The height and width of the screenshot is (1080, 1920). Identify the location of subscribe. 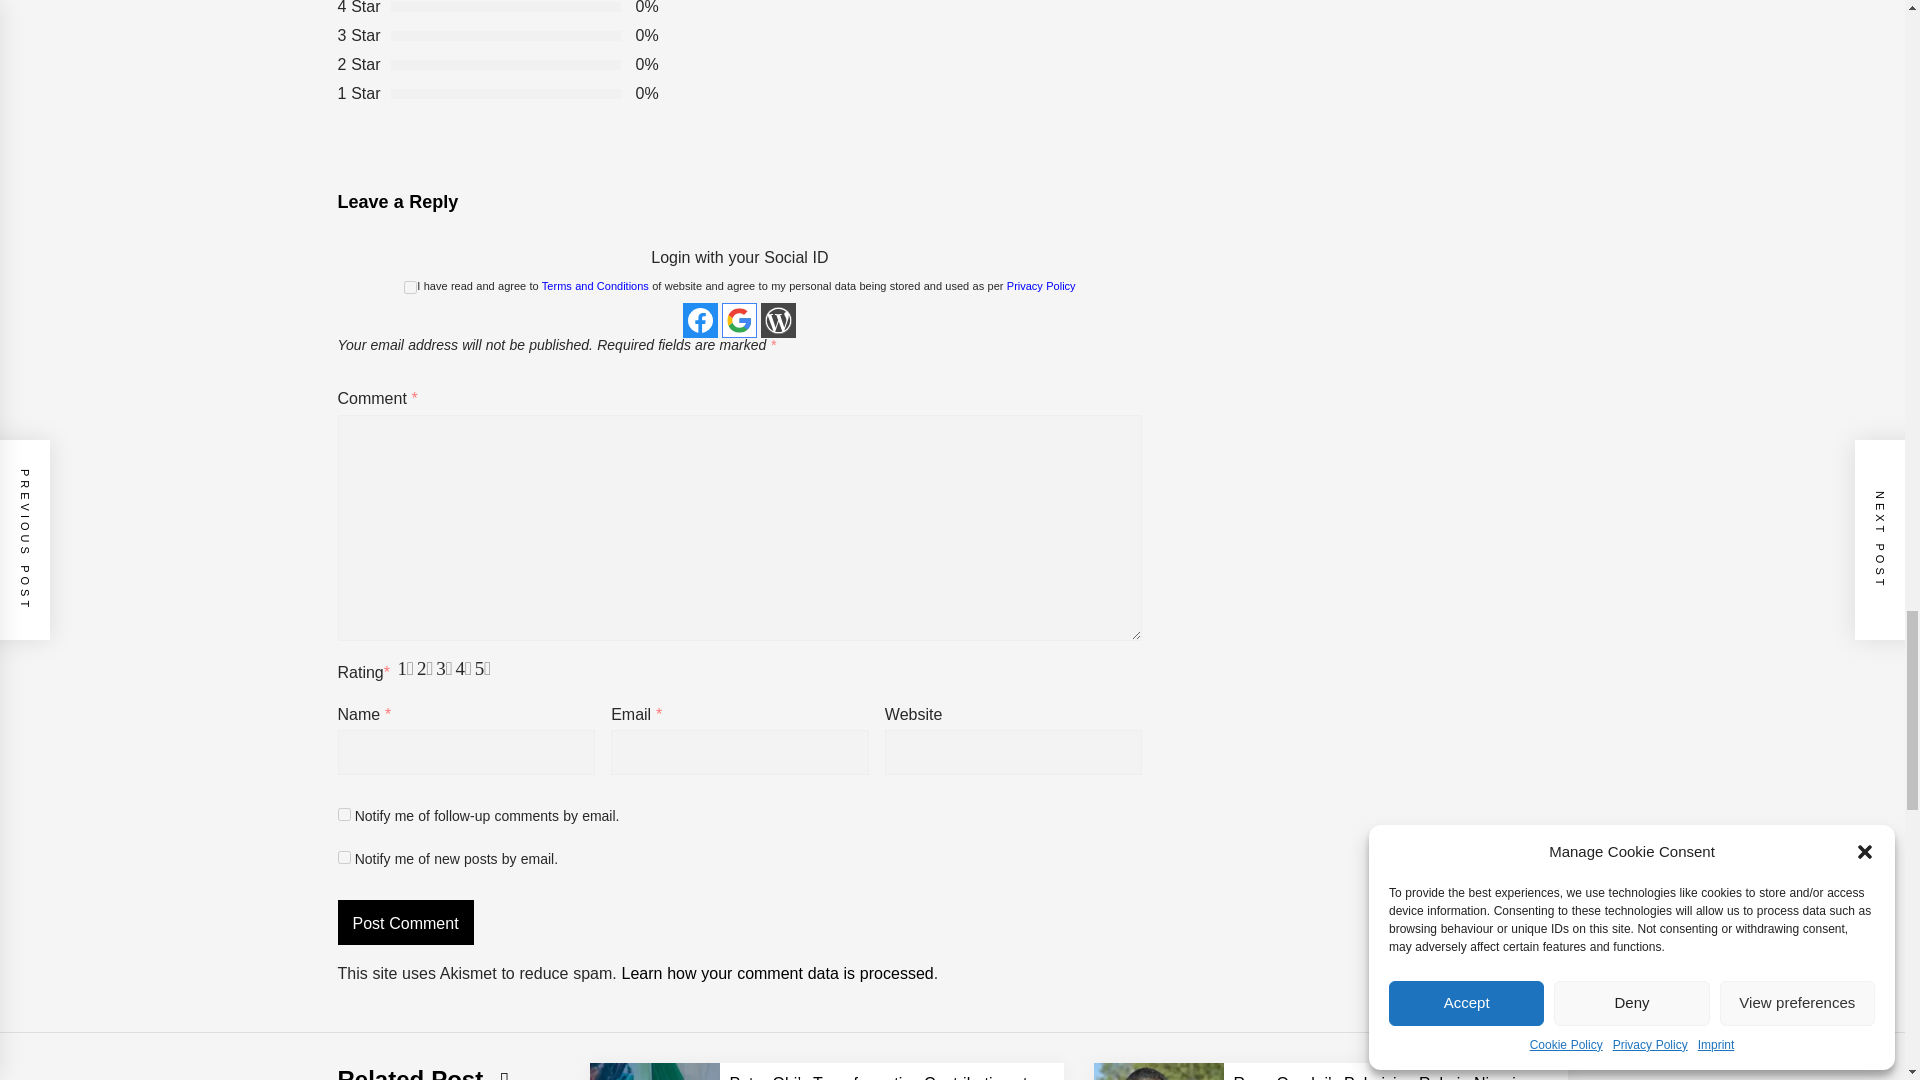
(344, 814).